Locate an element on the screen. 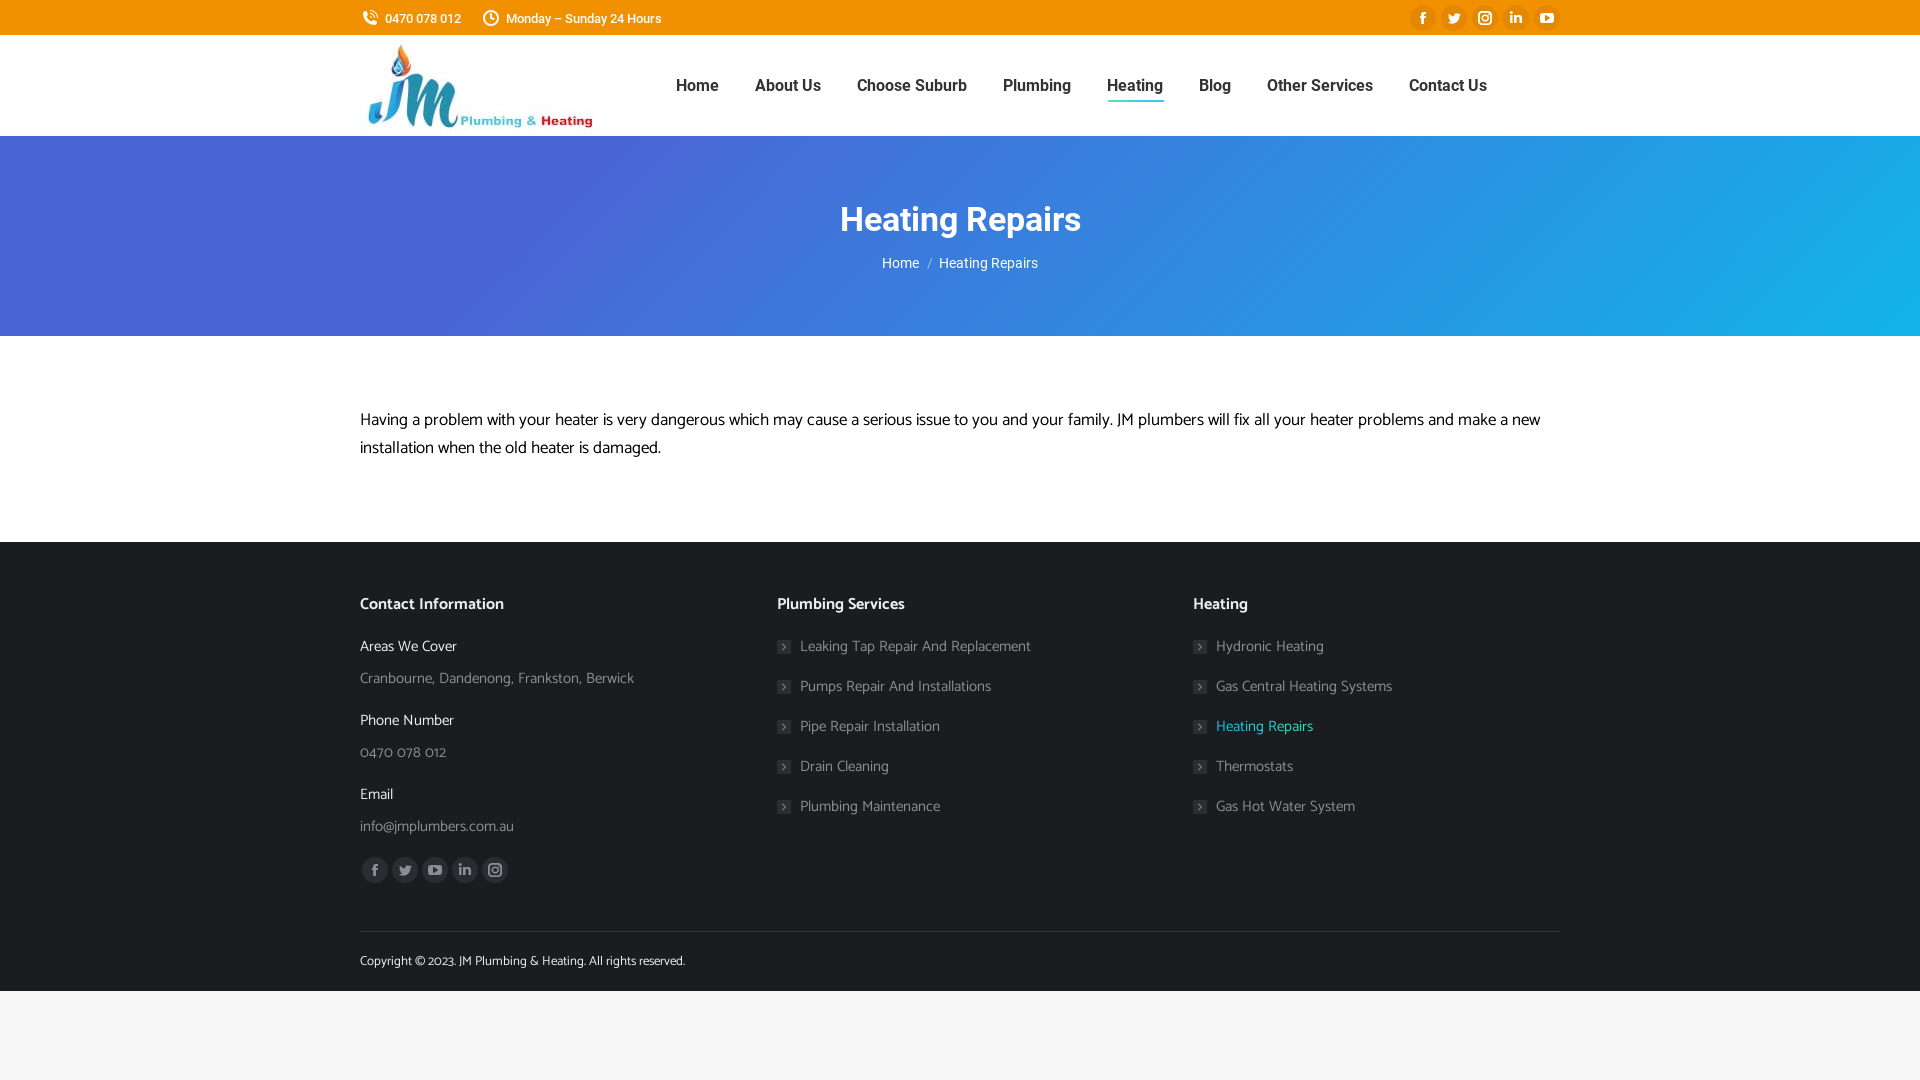 The width and height of the screenshot is (1920, 1080). Twitter page opens in new window is located at coordinates (1454, 18).